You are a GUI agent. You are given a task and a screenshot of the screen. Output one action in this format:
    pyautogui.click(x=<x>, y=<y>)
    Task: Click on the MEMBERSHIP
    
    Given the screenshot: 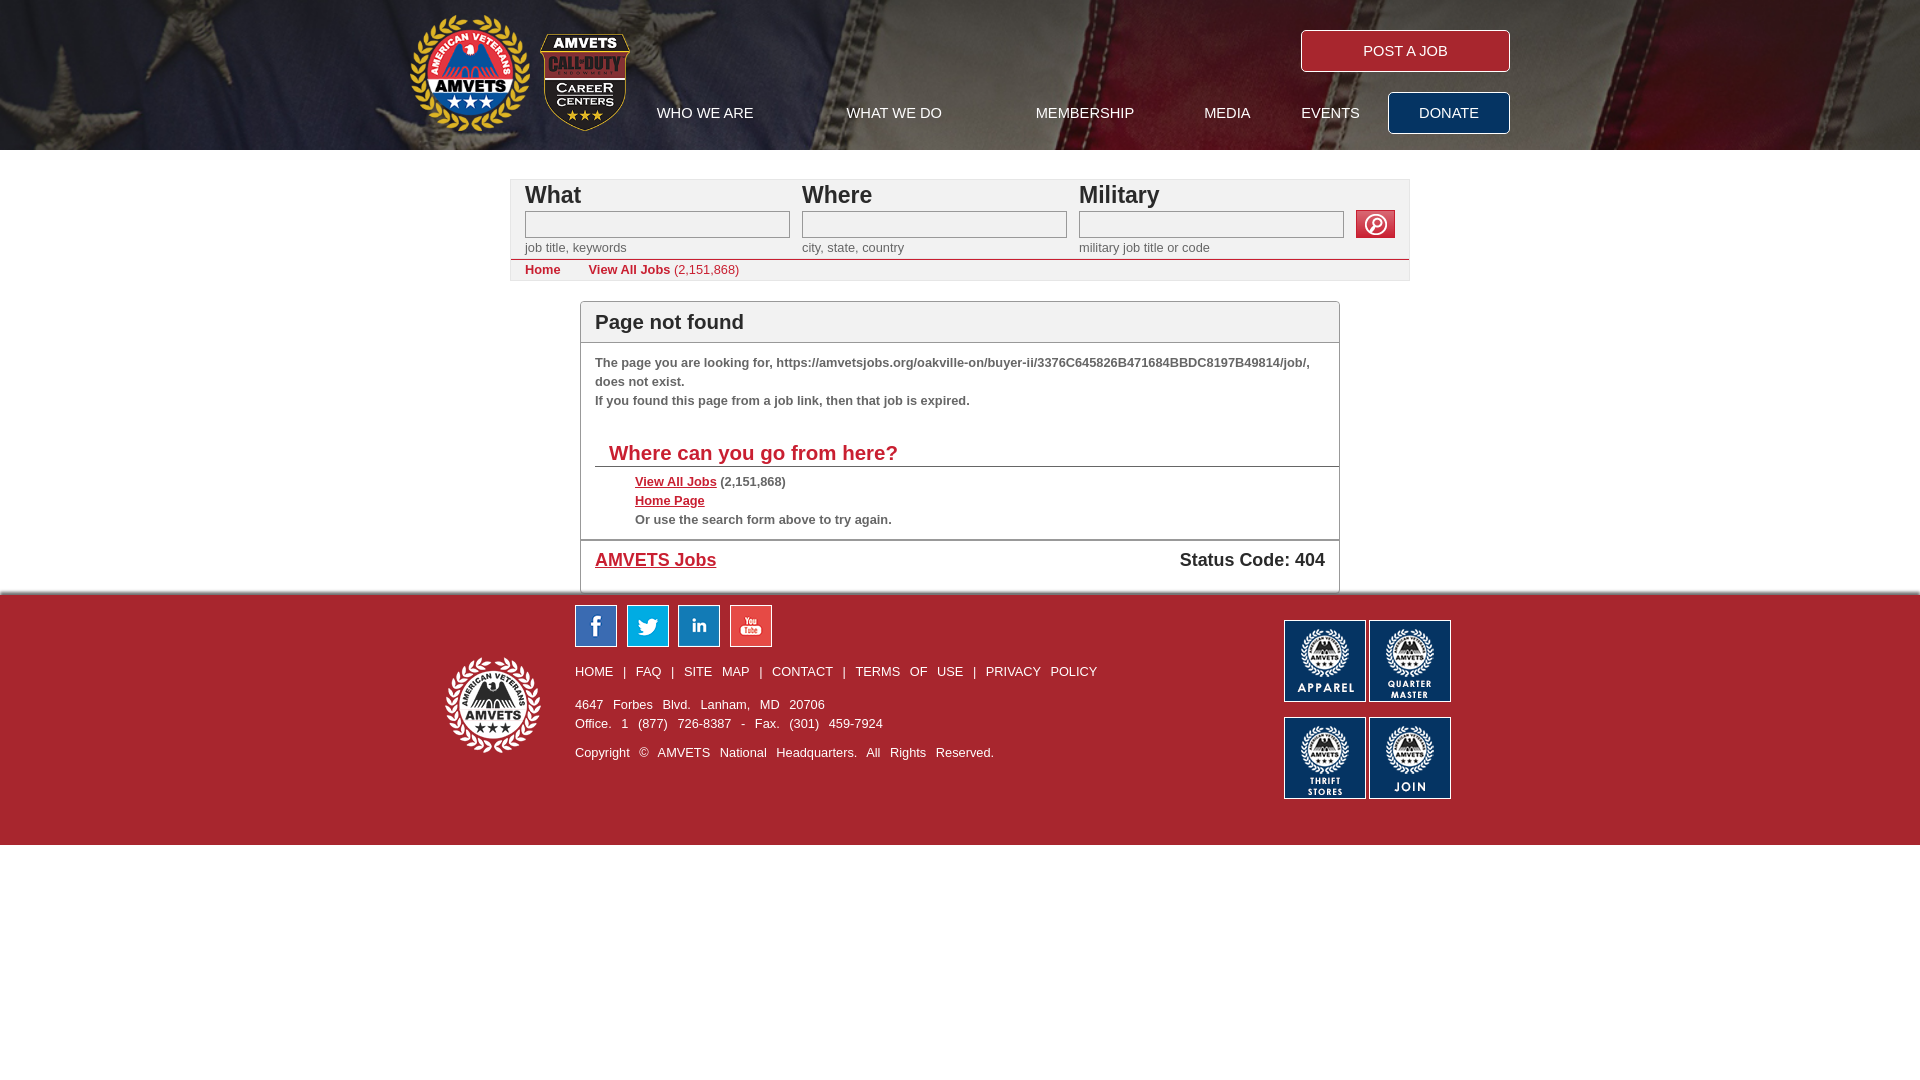 What is the action you would take?
    pyautogui.click(x=1085, y=114)
    